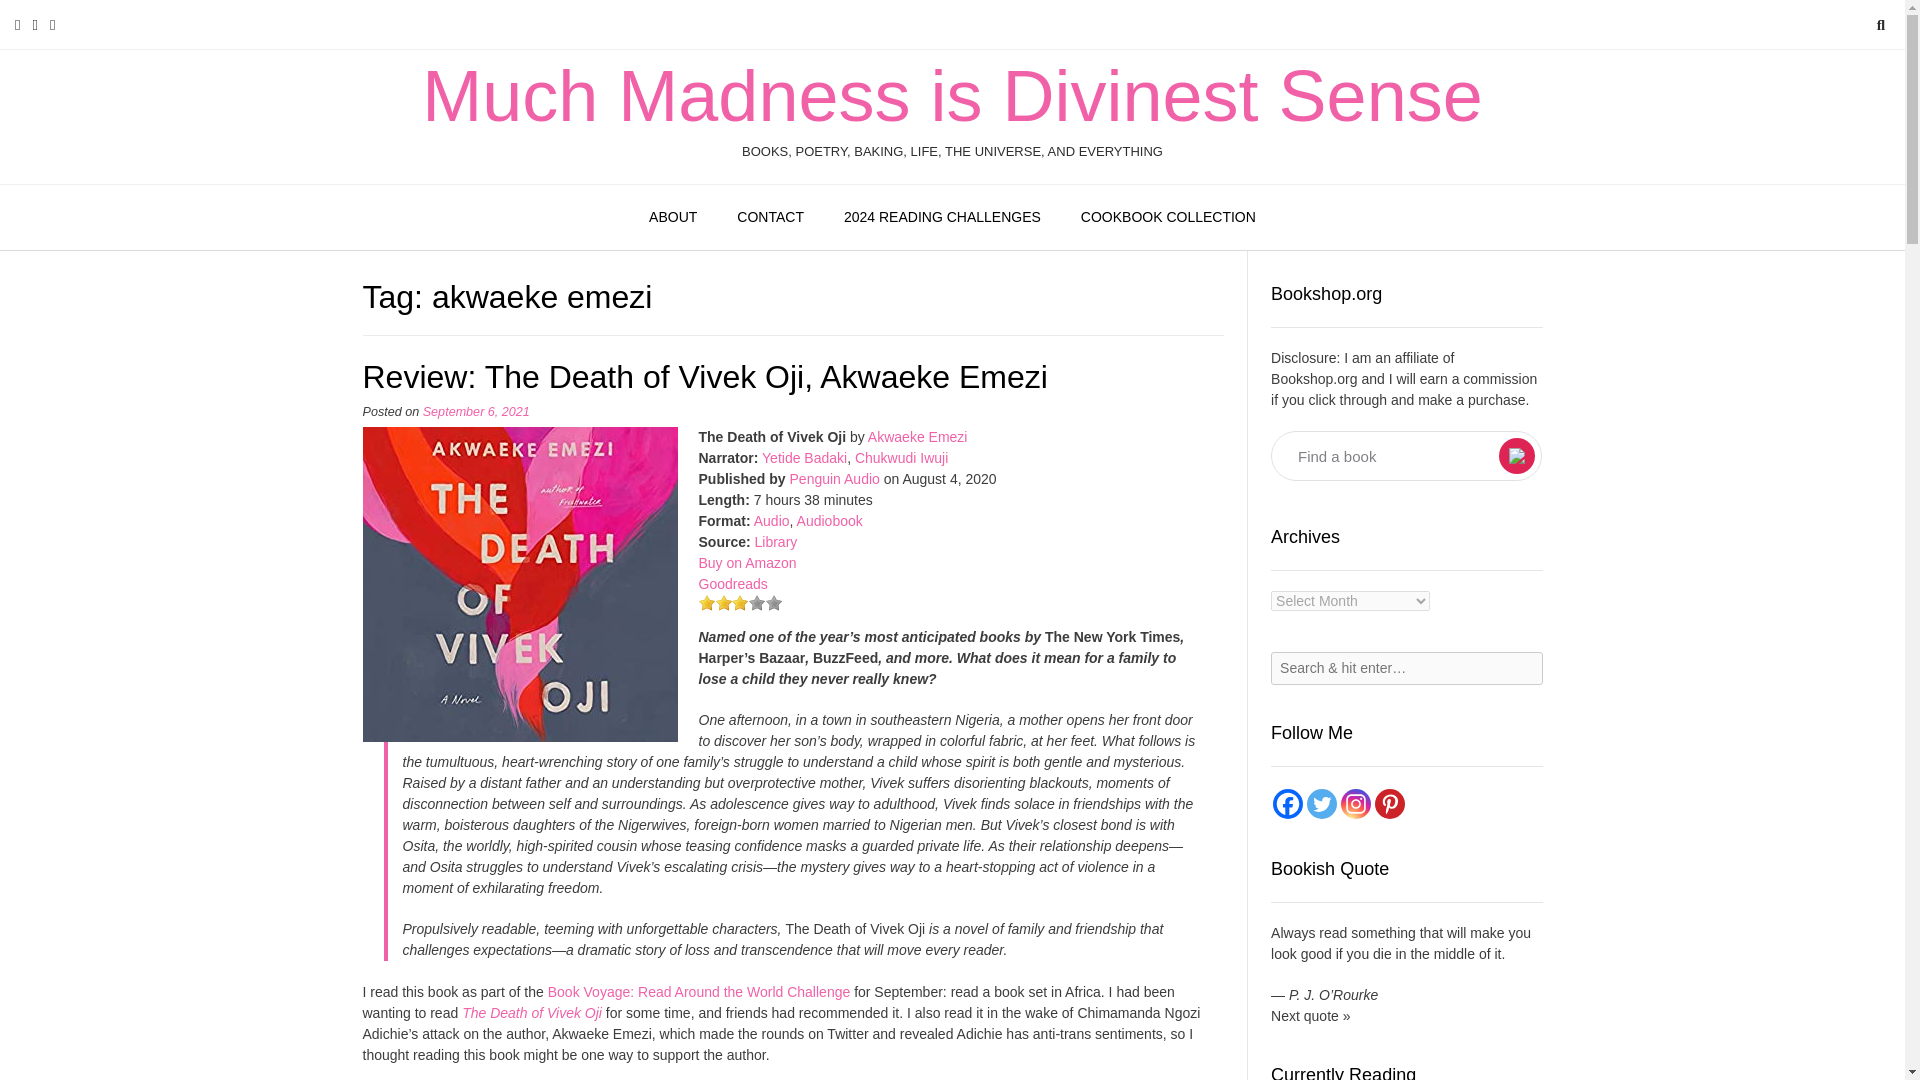 This screenshot has height=1080, width=1920. Describe the element at coordinates (520, 584) in the screenshot. I see `Review: The Death of Vivek Oji, Akwaeke Emezi` at that location.